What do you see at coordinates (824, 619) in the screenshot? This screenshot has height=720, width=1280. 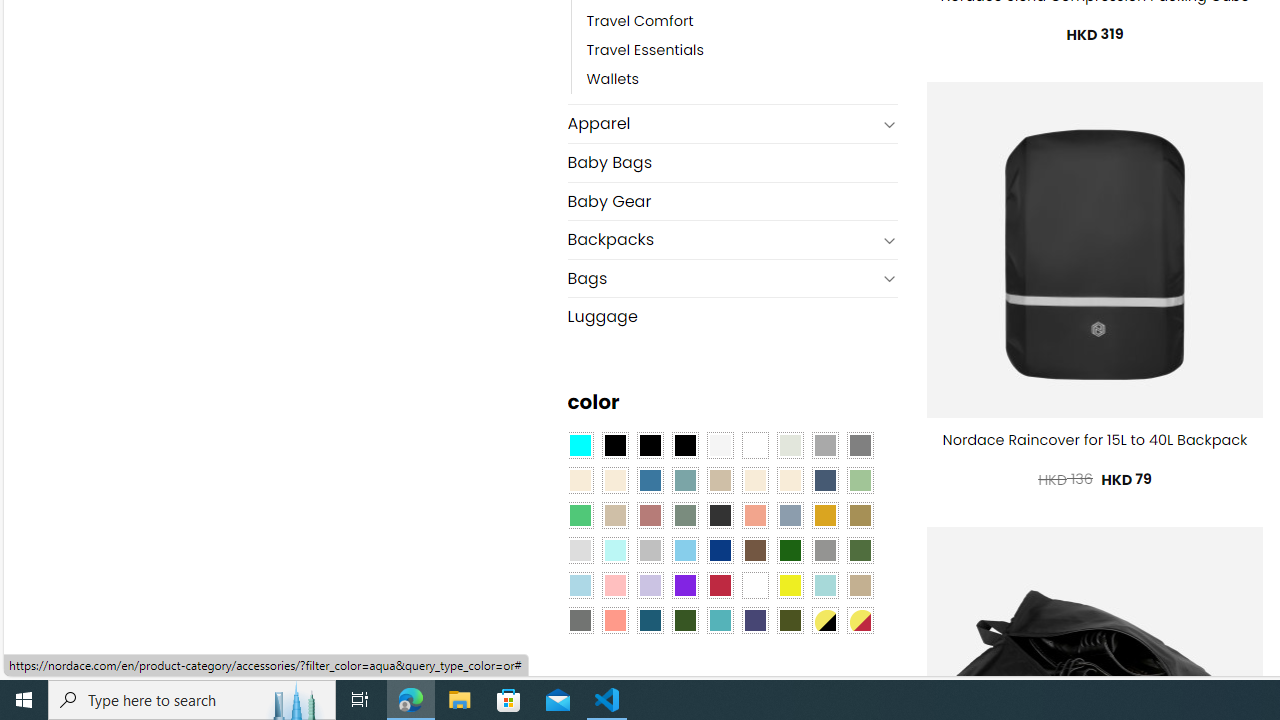 I see `Yellow-Black` at bounding box center [824, 619].